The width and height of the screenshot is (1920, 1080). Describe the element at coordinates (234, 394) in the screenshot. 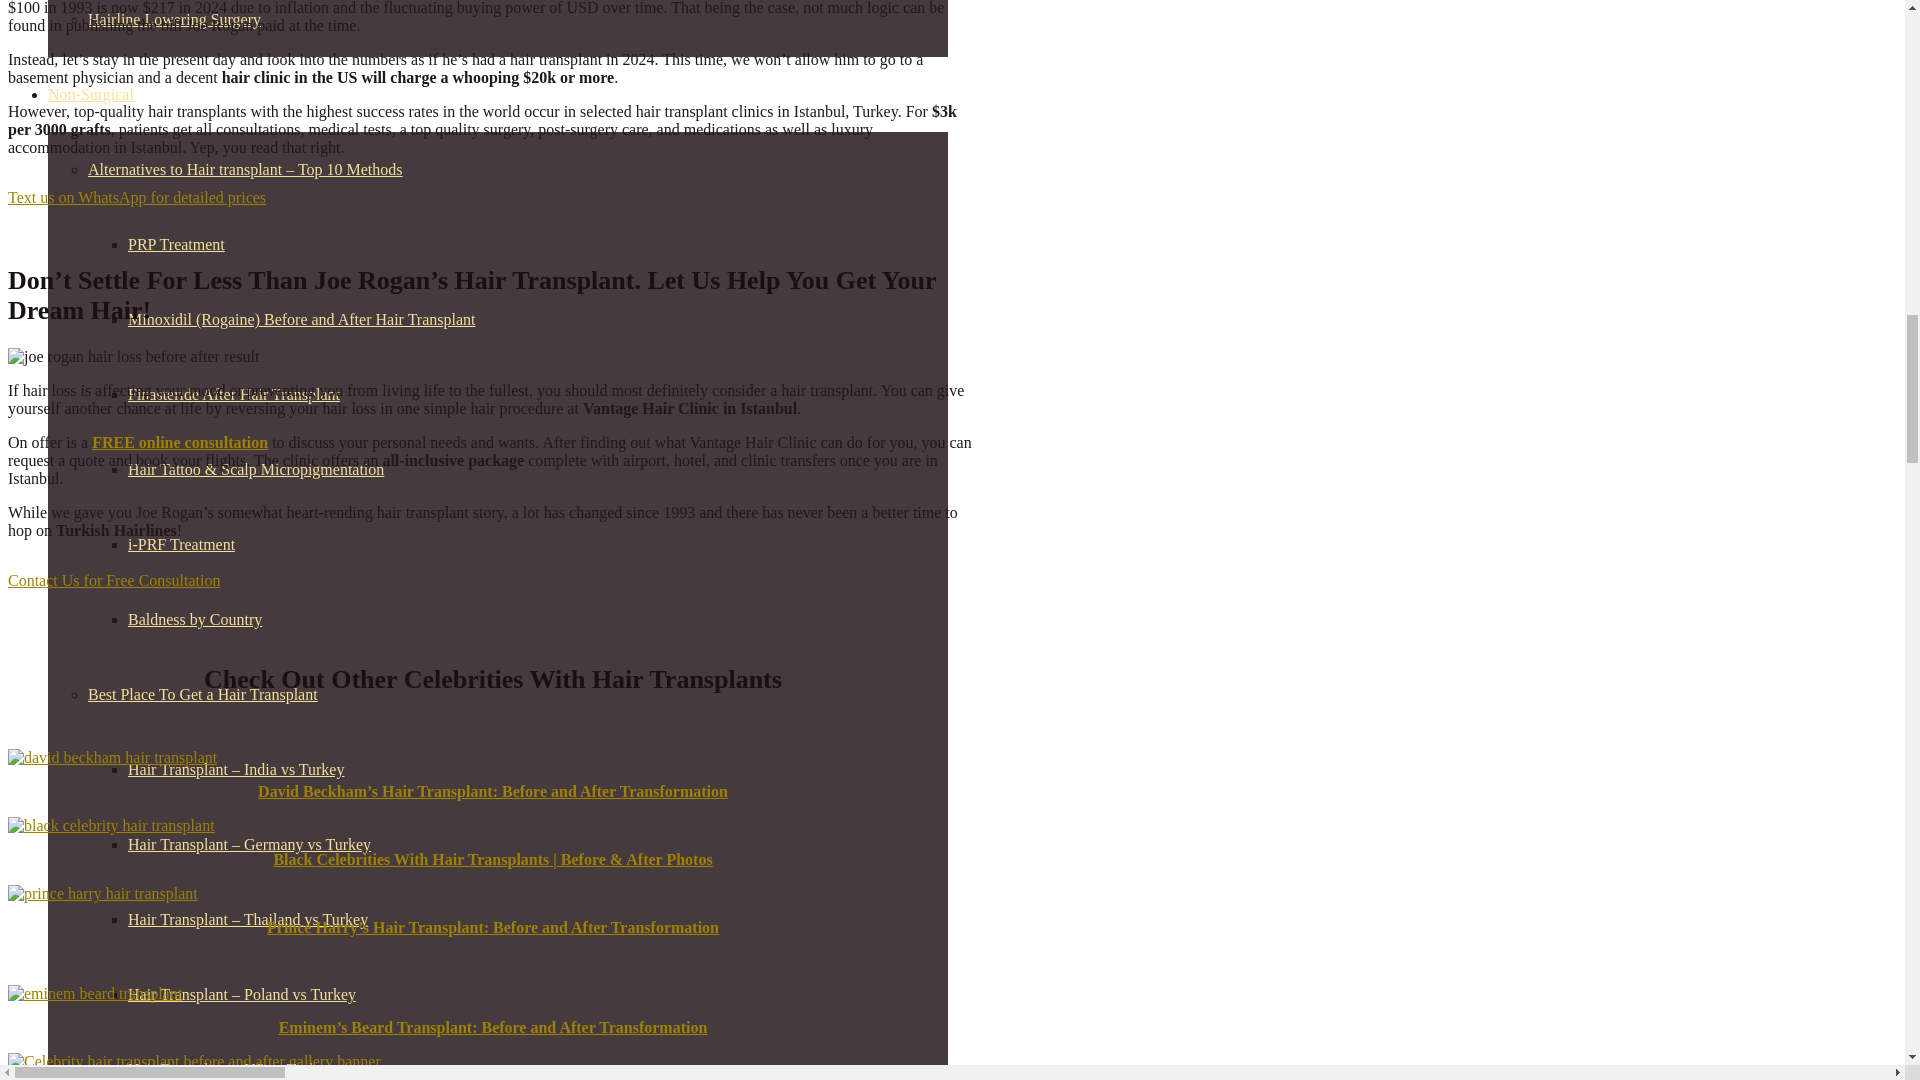

I see `Finasteride After Hair Transplant` at that location.